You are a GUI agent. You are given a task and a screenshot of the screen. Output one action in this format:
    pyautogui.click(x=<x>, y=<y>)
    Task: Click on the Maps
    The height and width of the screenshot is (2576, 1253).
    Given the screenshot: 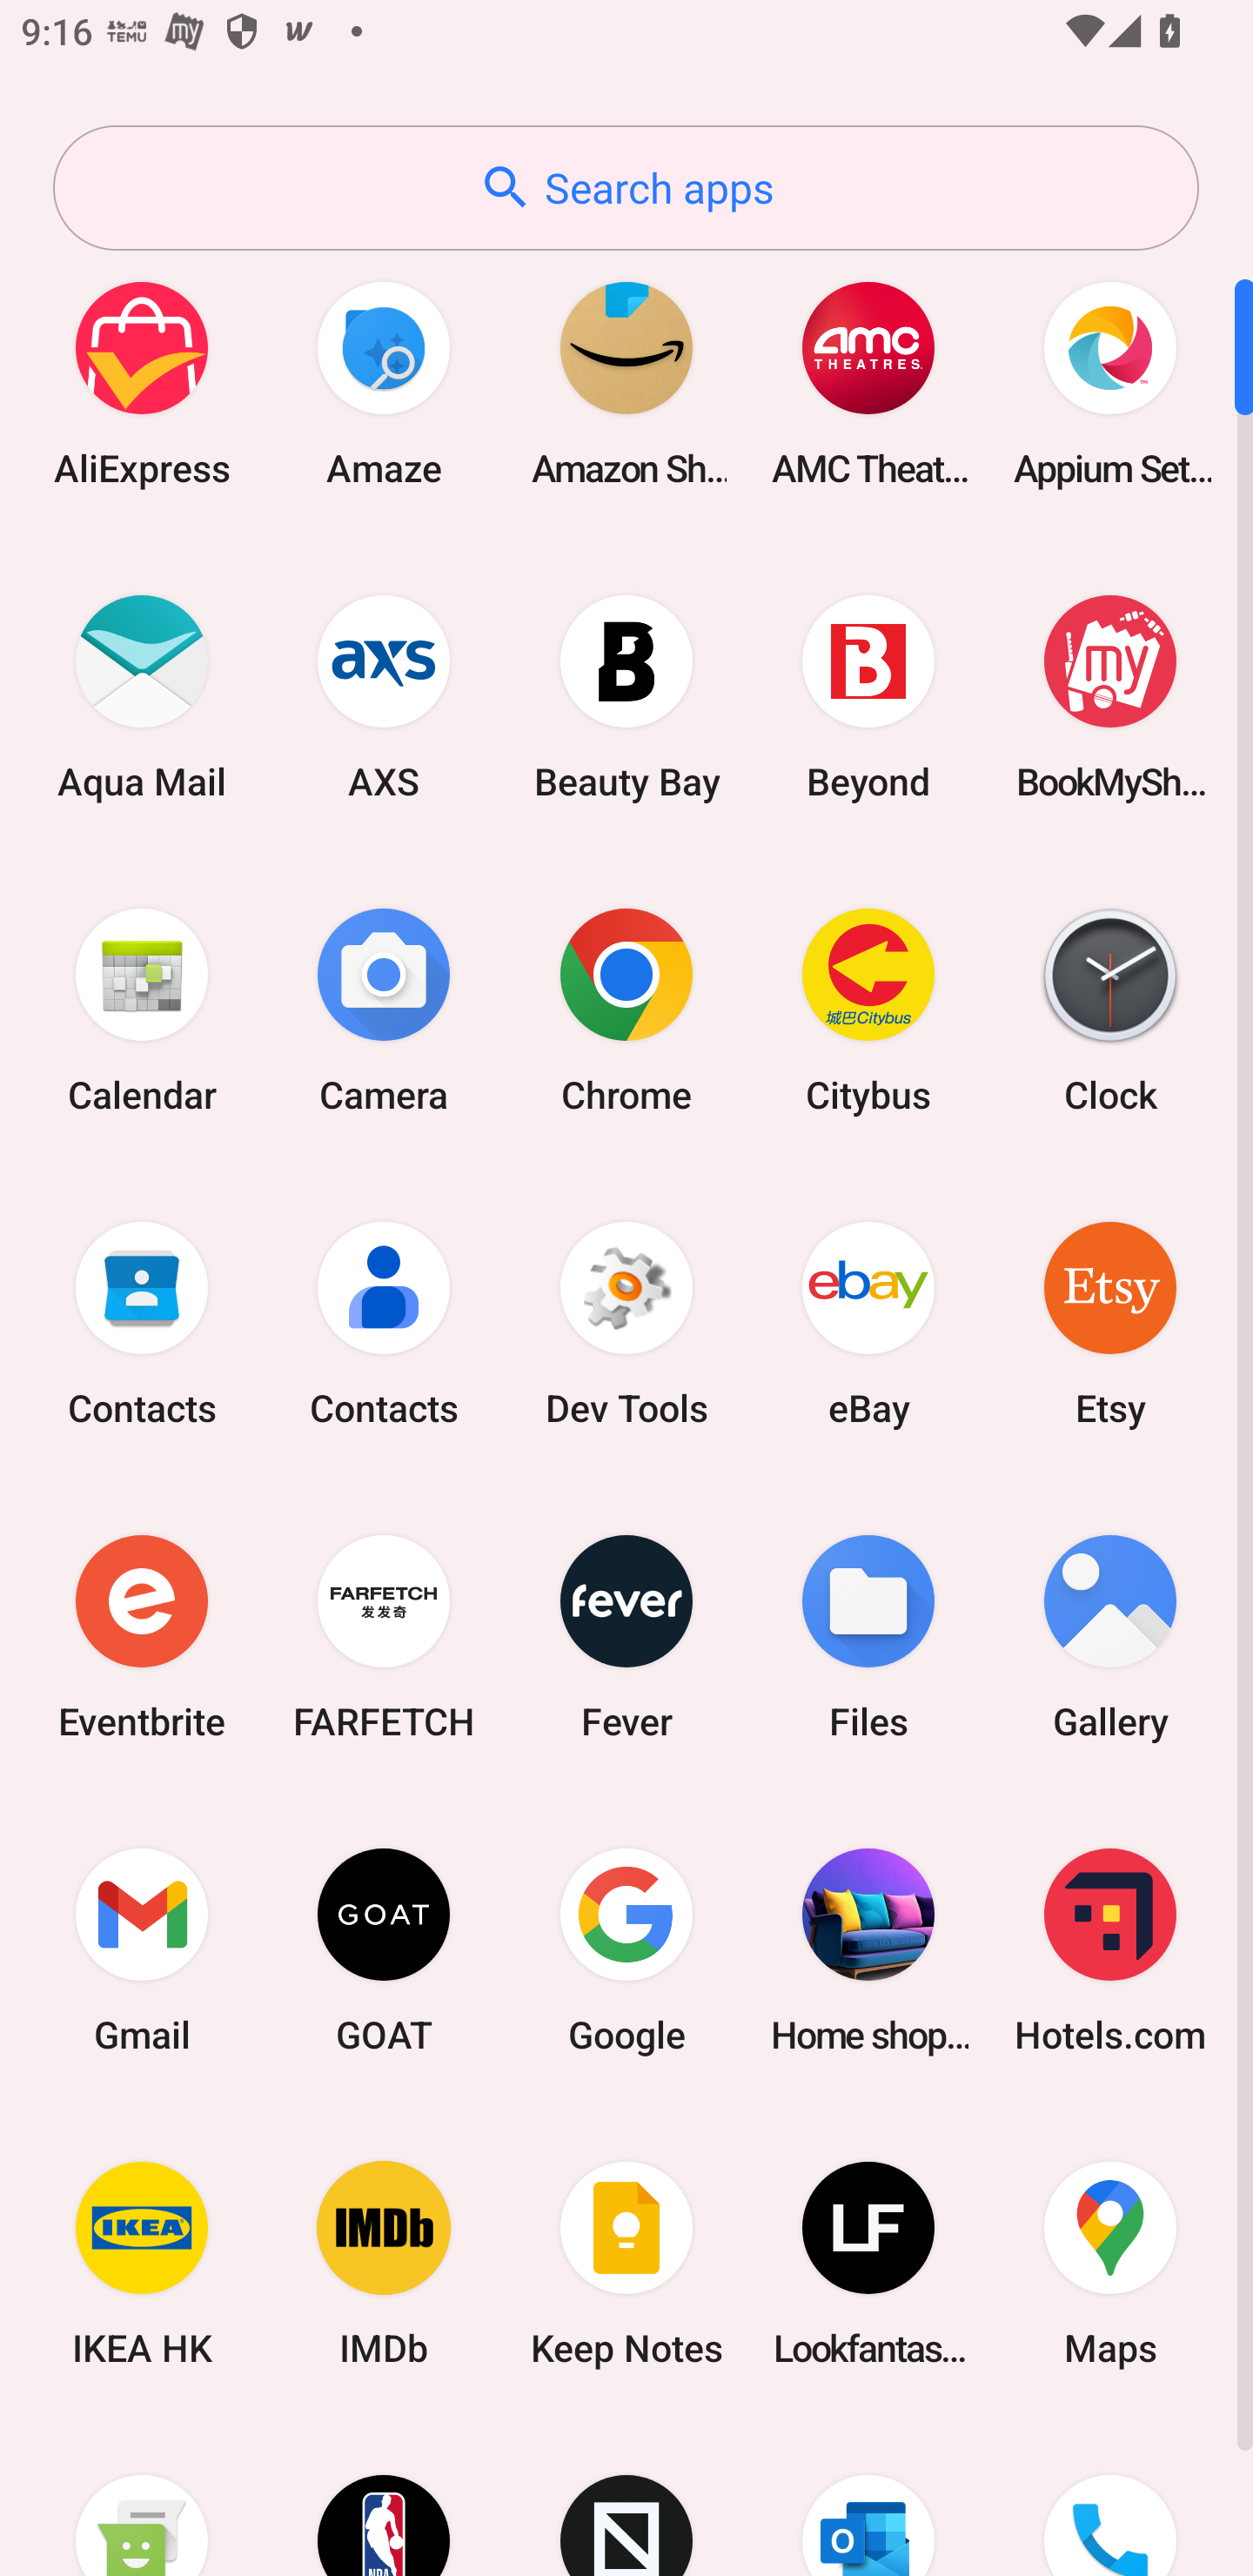 What is the action you would take?
    pyautogui.click(x=1110, y=2264)
    